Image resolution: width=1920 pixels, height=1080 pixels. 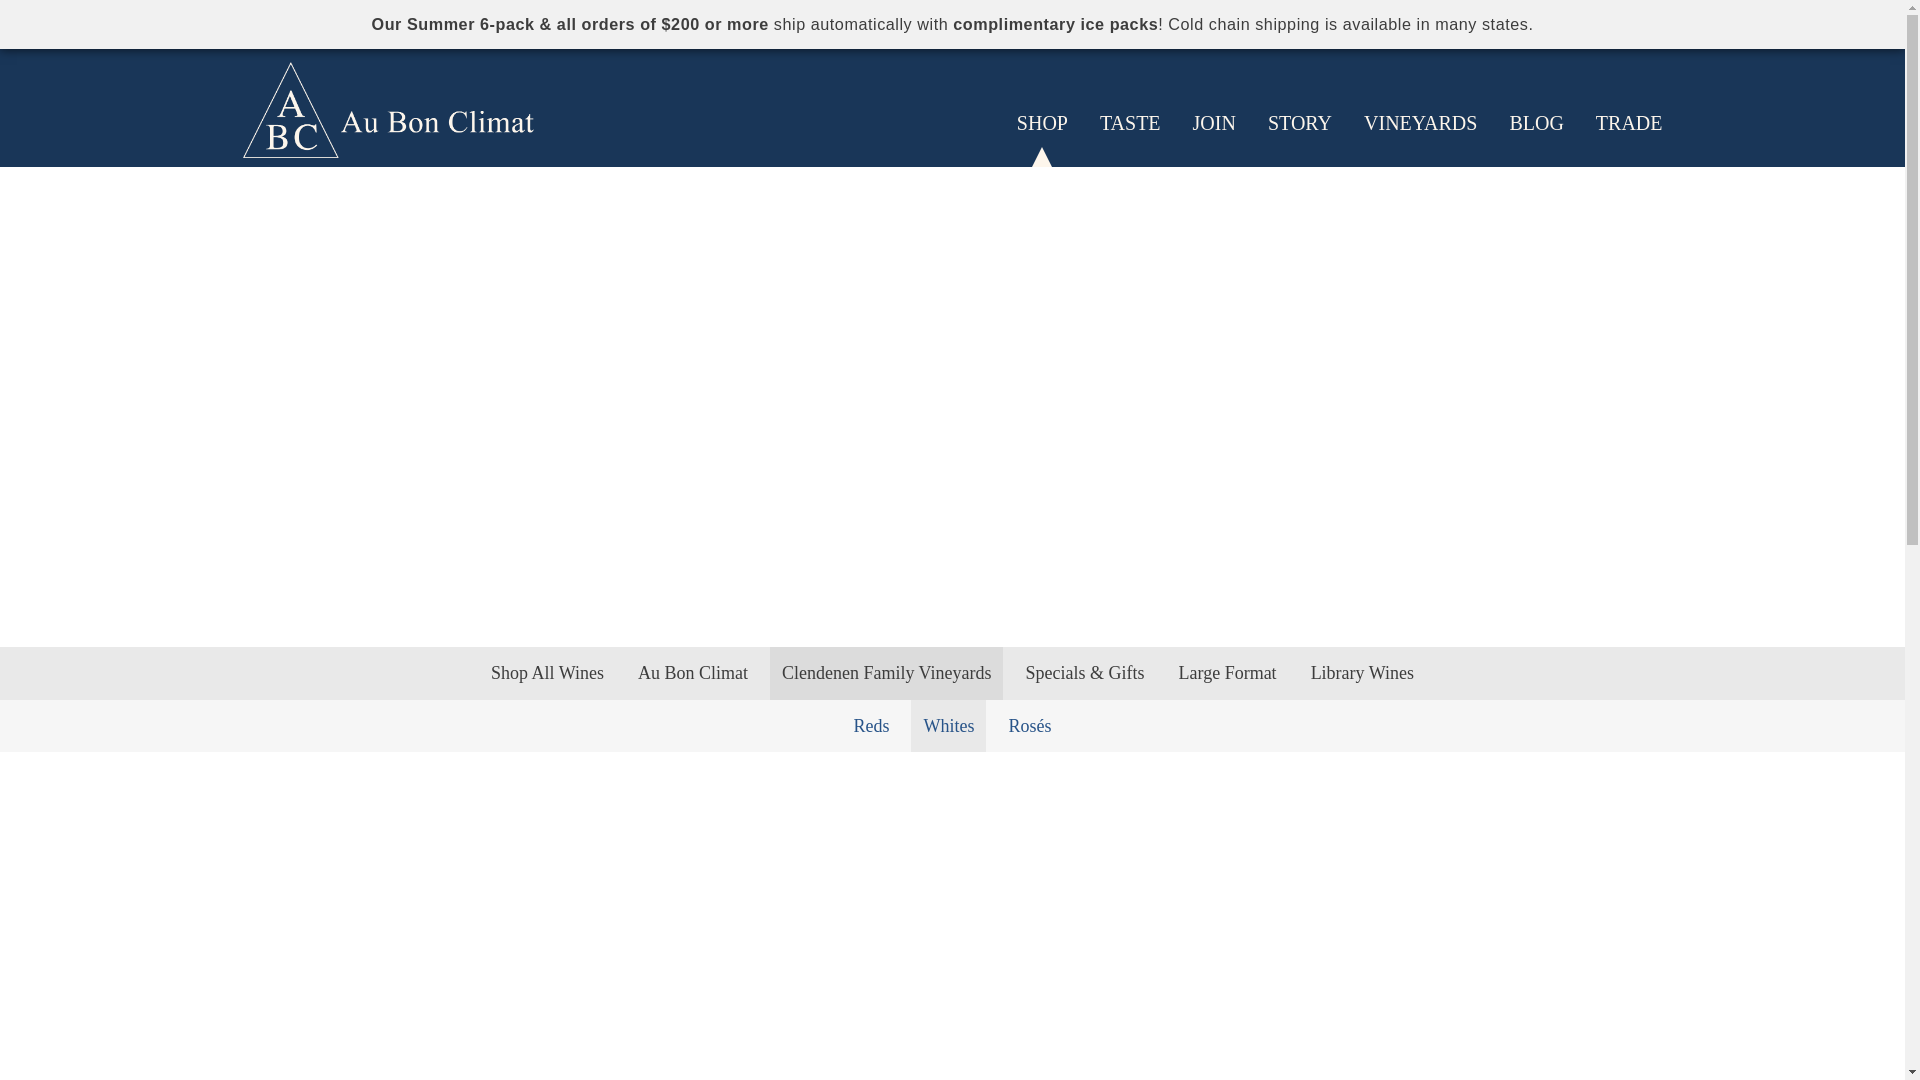 I want to click on VINEYARDS, so click(x=1420, y=123).